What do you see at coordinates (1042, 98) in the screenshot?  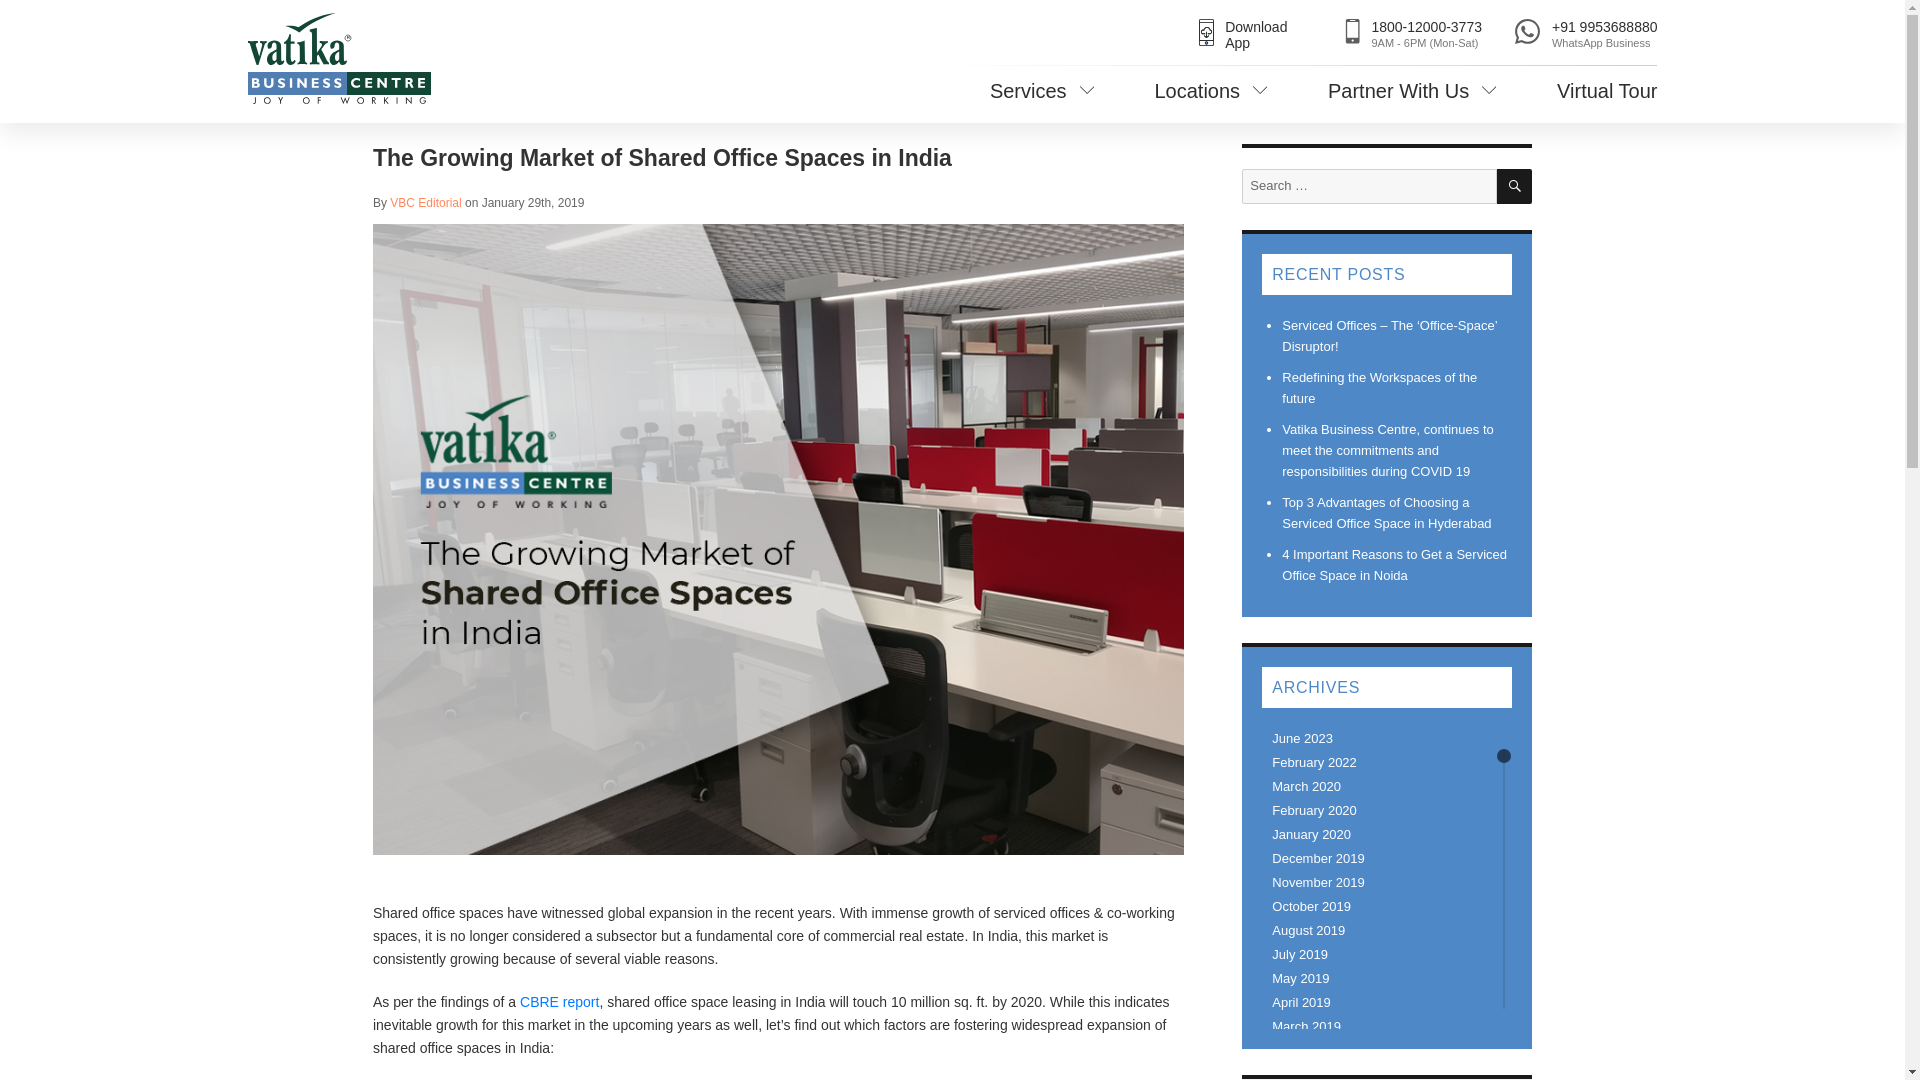 I see `Services` at bounding box center [1042, 98].